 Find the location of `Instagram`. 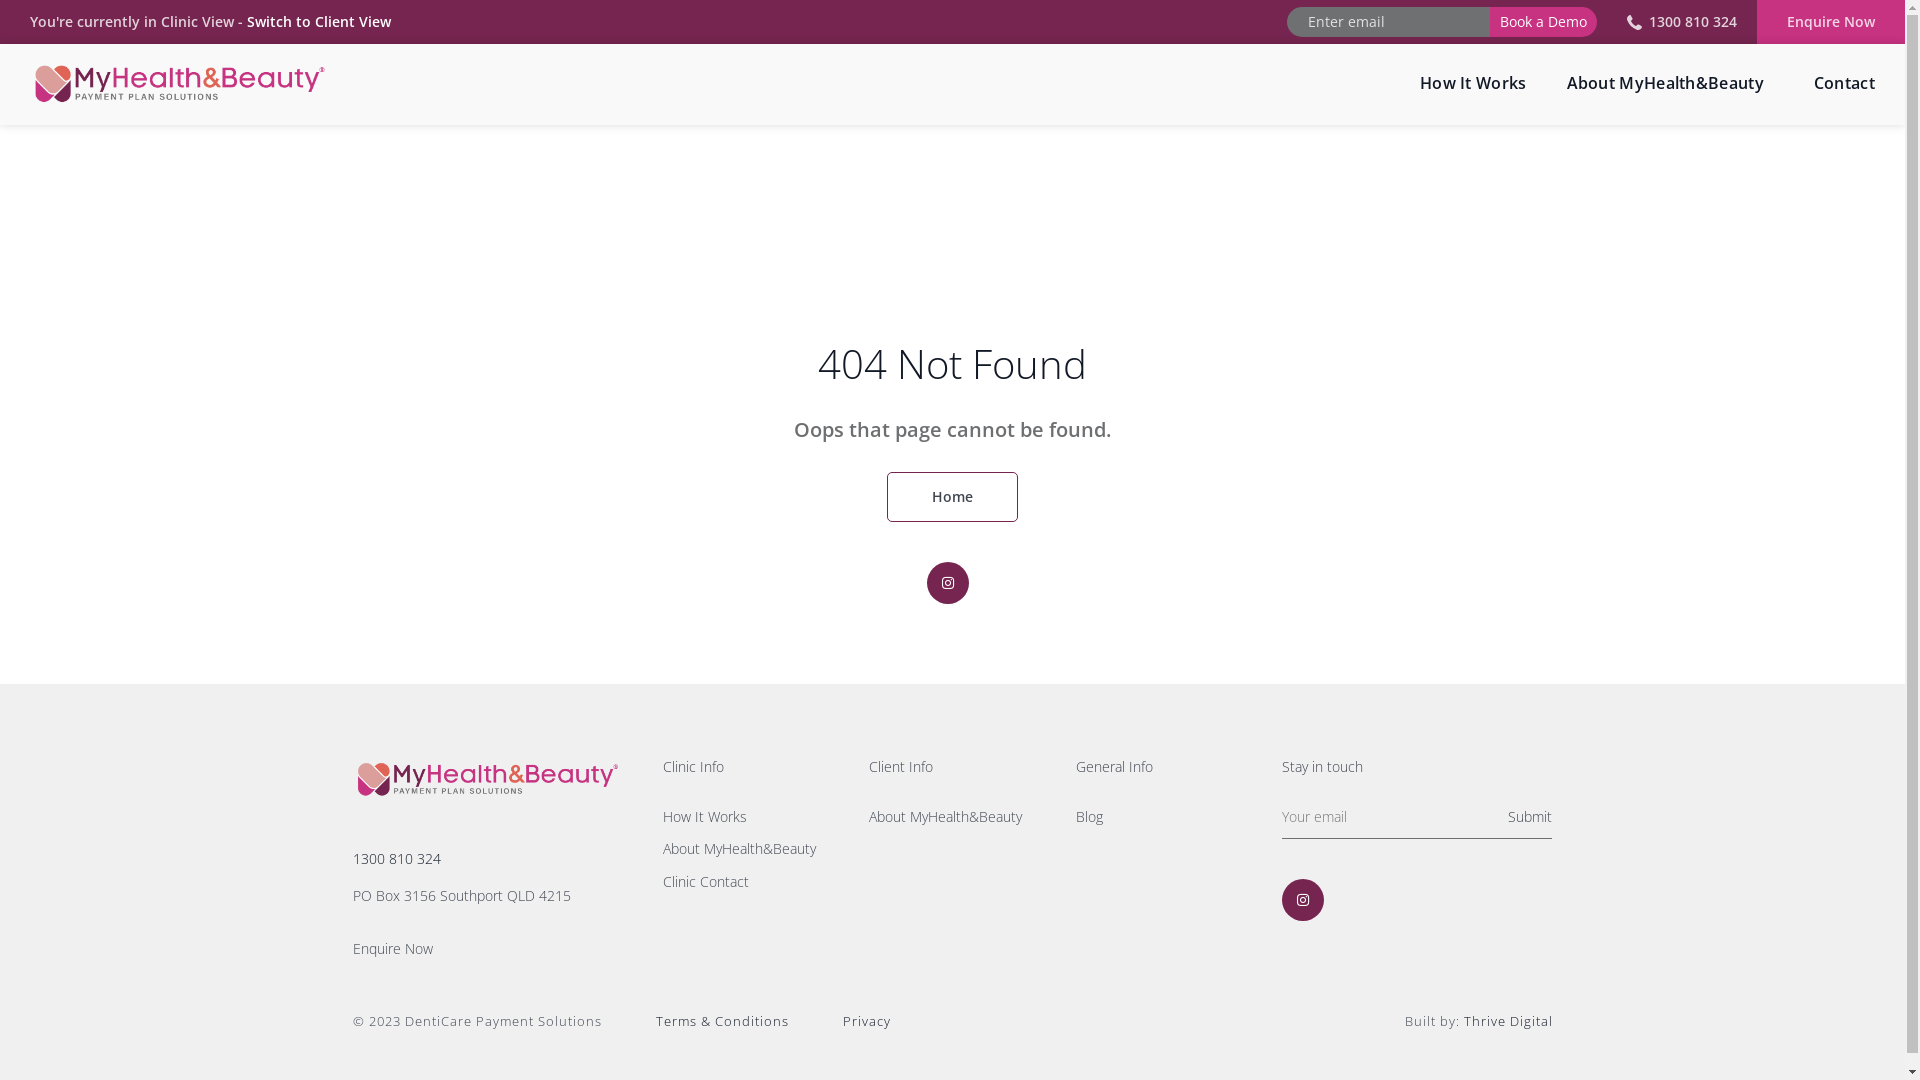

Instagram is located at coordinates (1303, 900).